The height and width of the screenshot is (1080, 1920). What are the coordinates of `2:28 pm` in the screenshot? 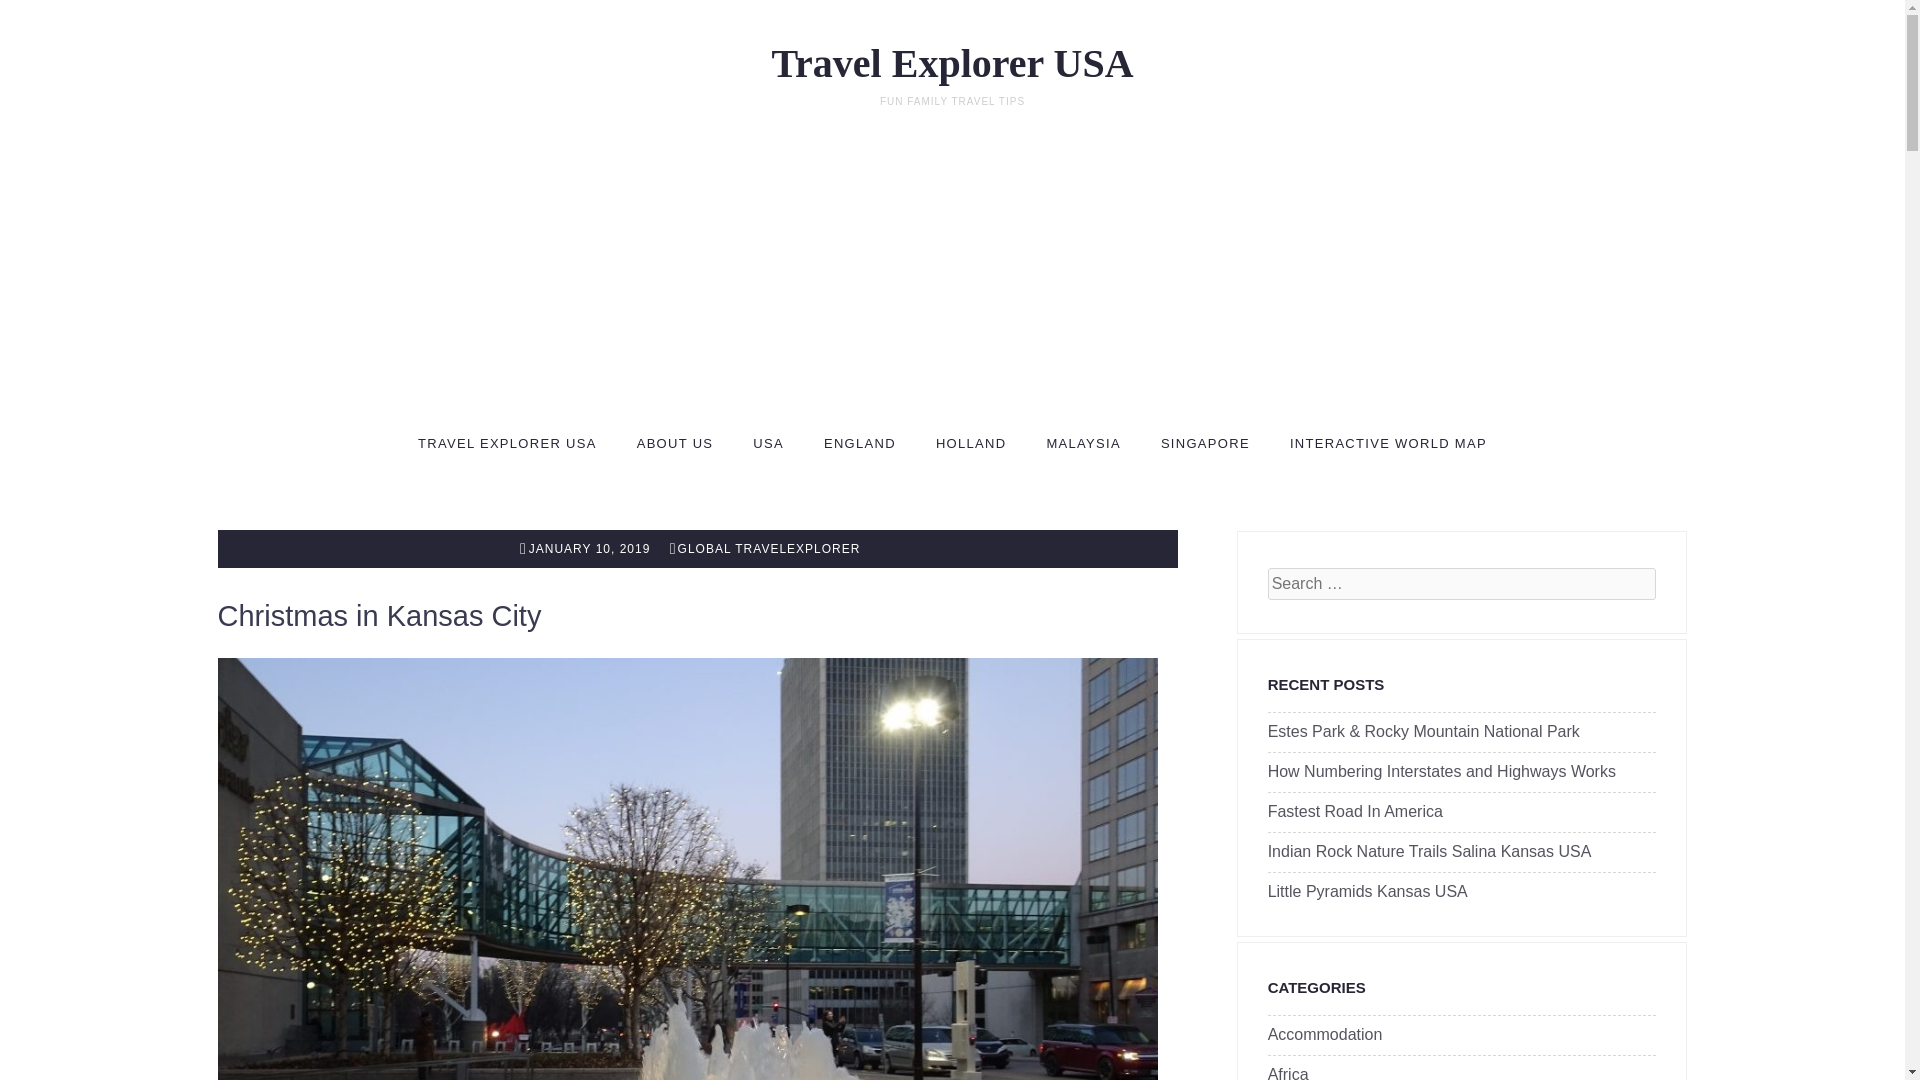 It's located at (585, 550).